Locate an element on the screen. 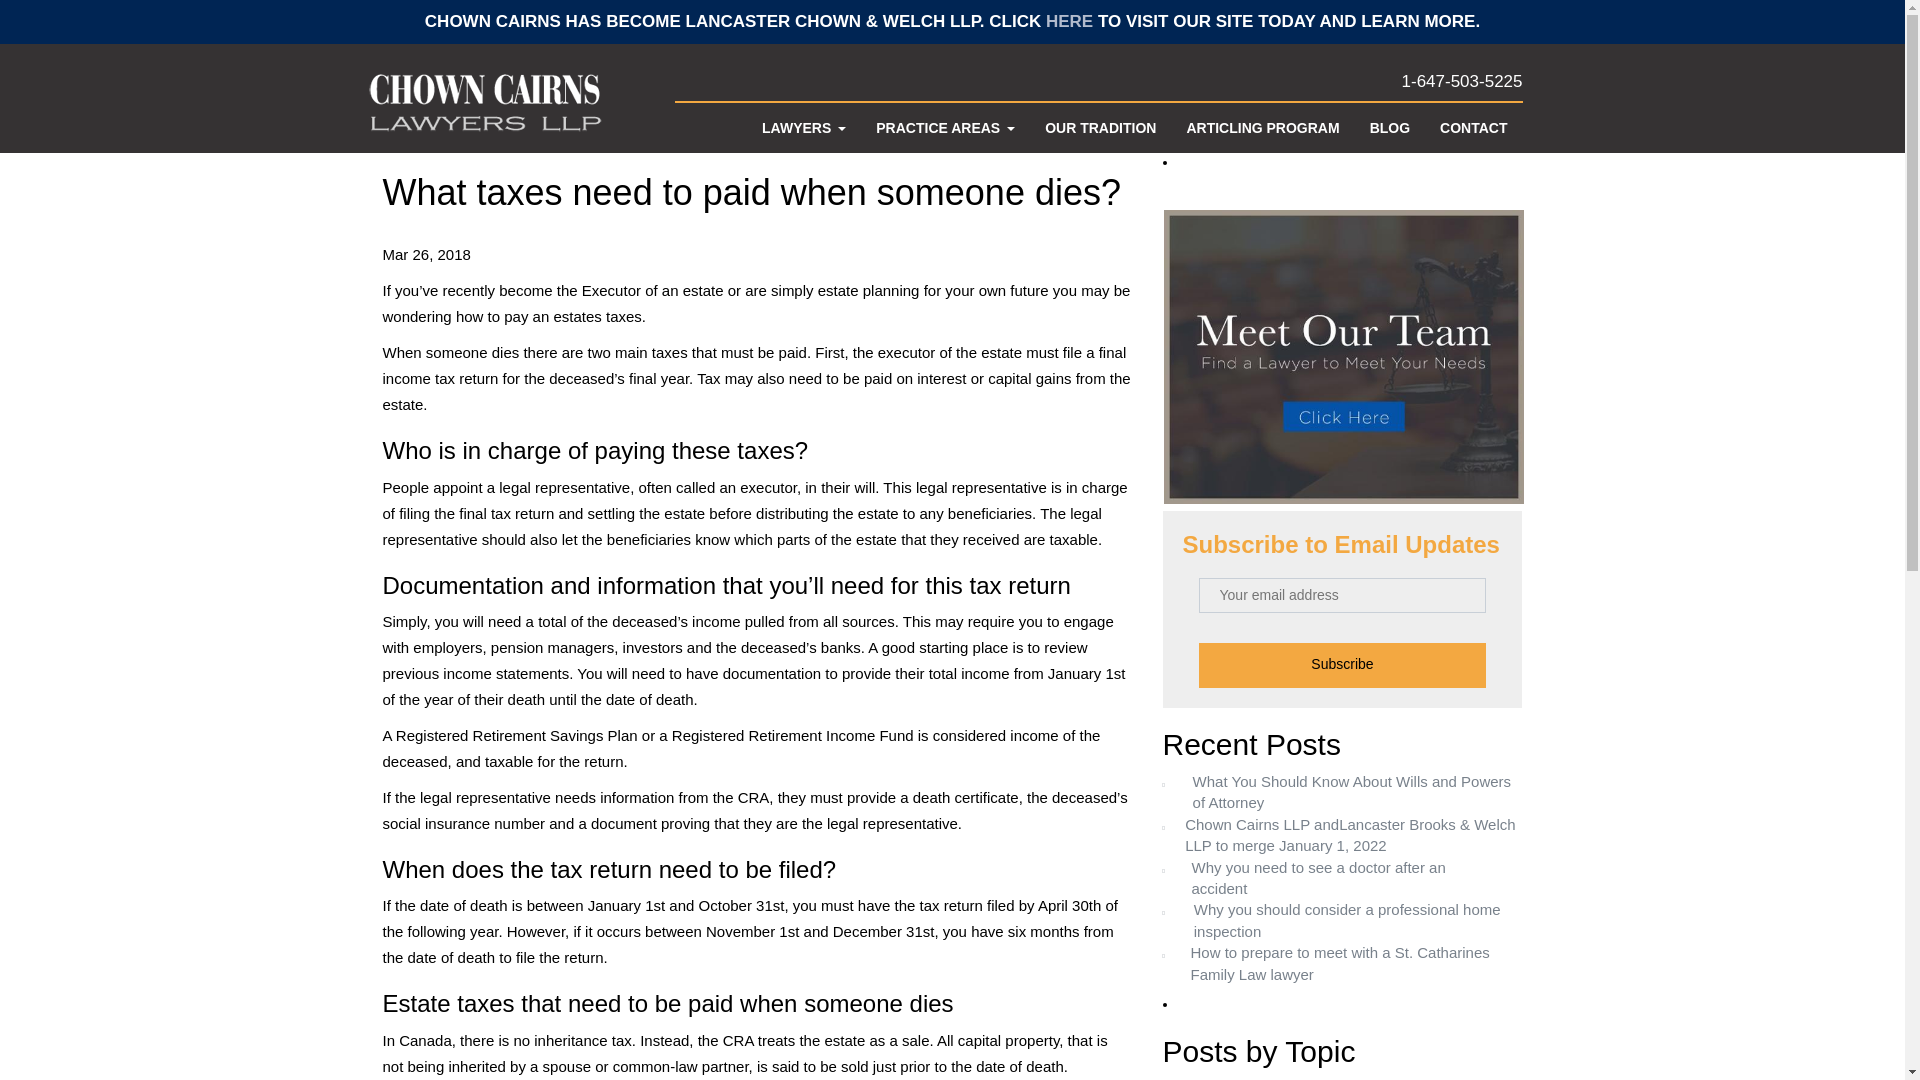 The image size is (1920, 1080). What You Should Know About Wills and Powers of Attorney is located at coordinates (1342, 792).